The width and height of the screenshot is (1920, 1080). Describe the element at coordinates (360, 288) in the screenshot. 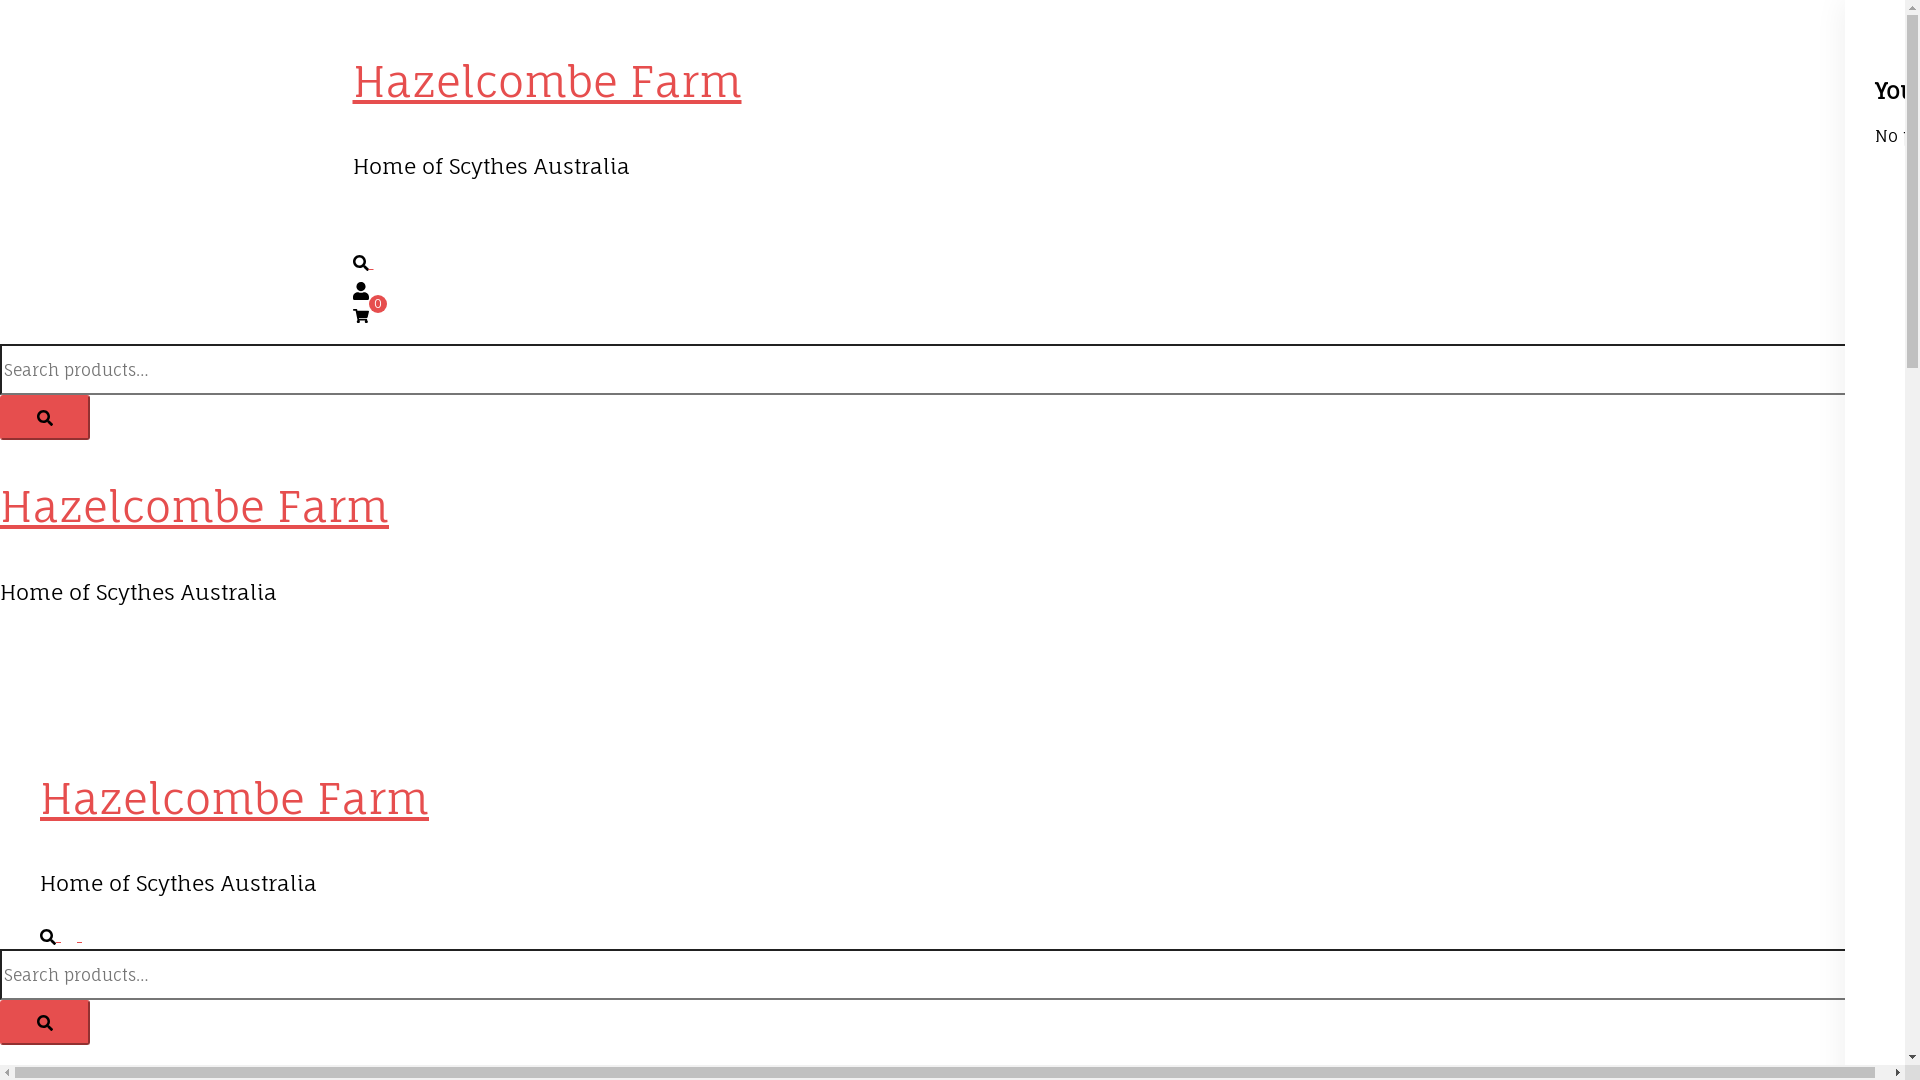

I see `Your account` at that location.